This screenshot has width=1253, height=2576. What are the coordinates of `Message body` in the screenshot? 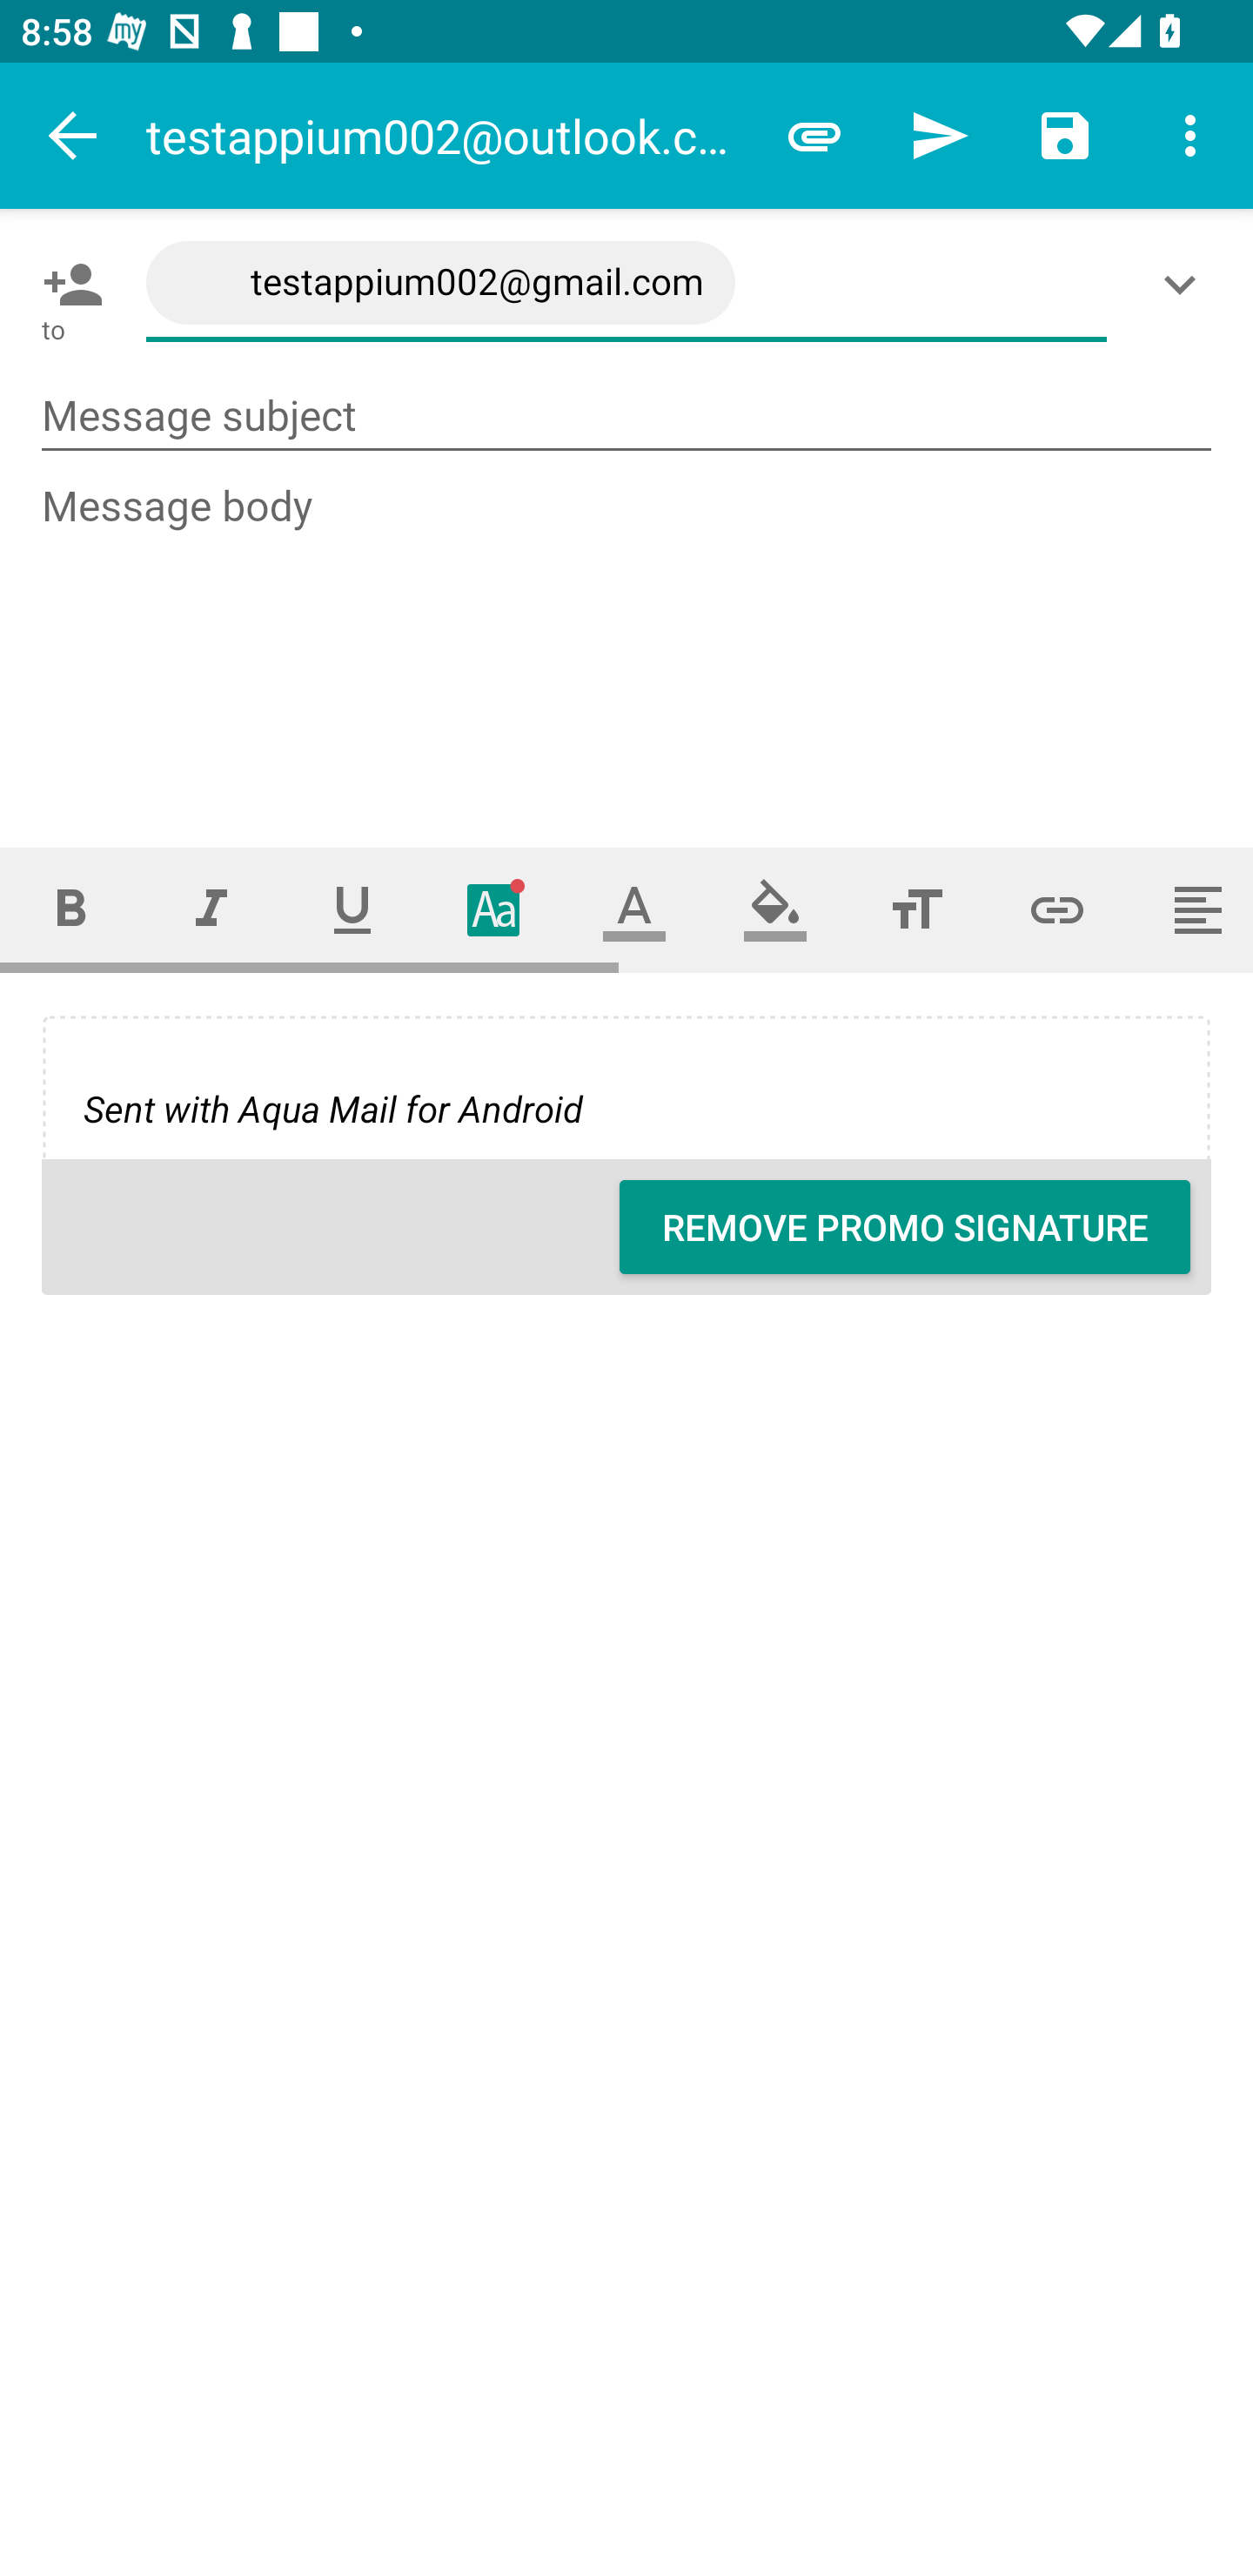 It's located at (626, 639).